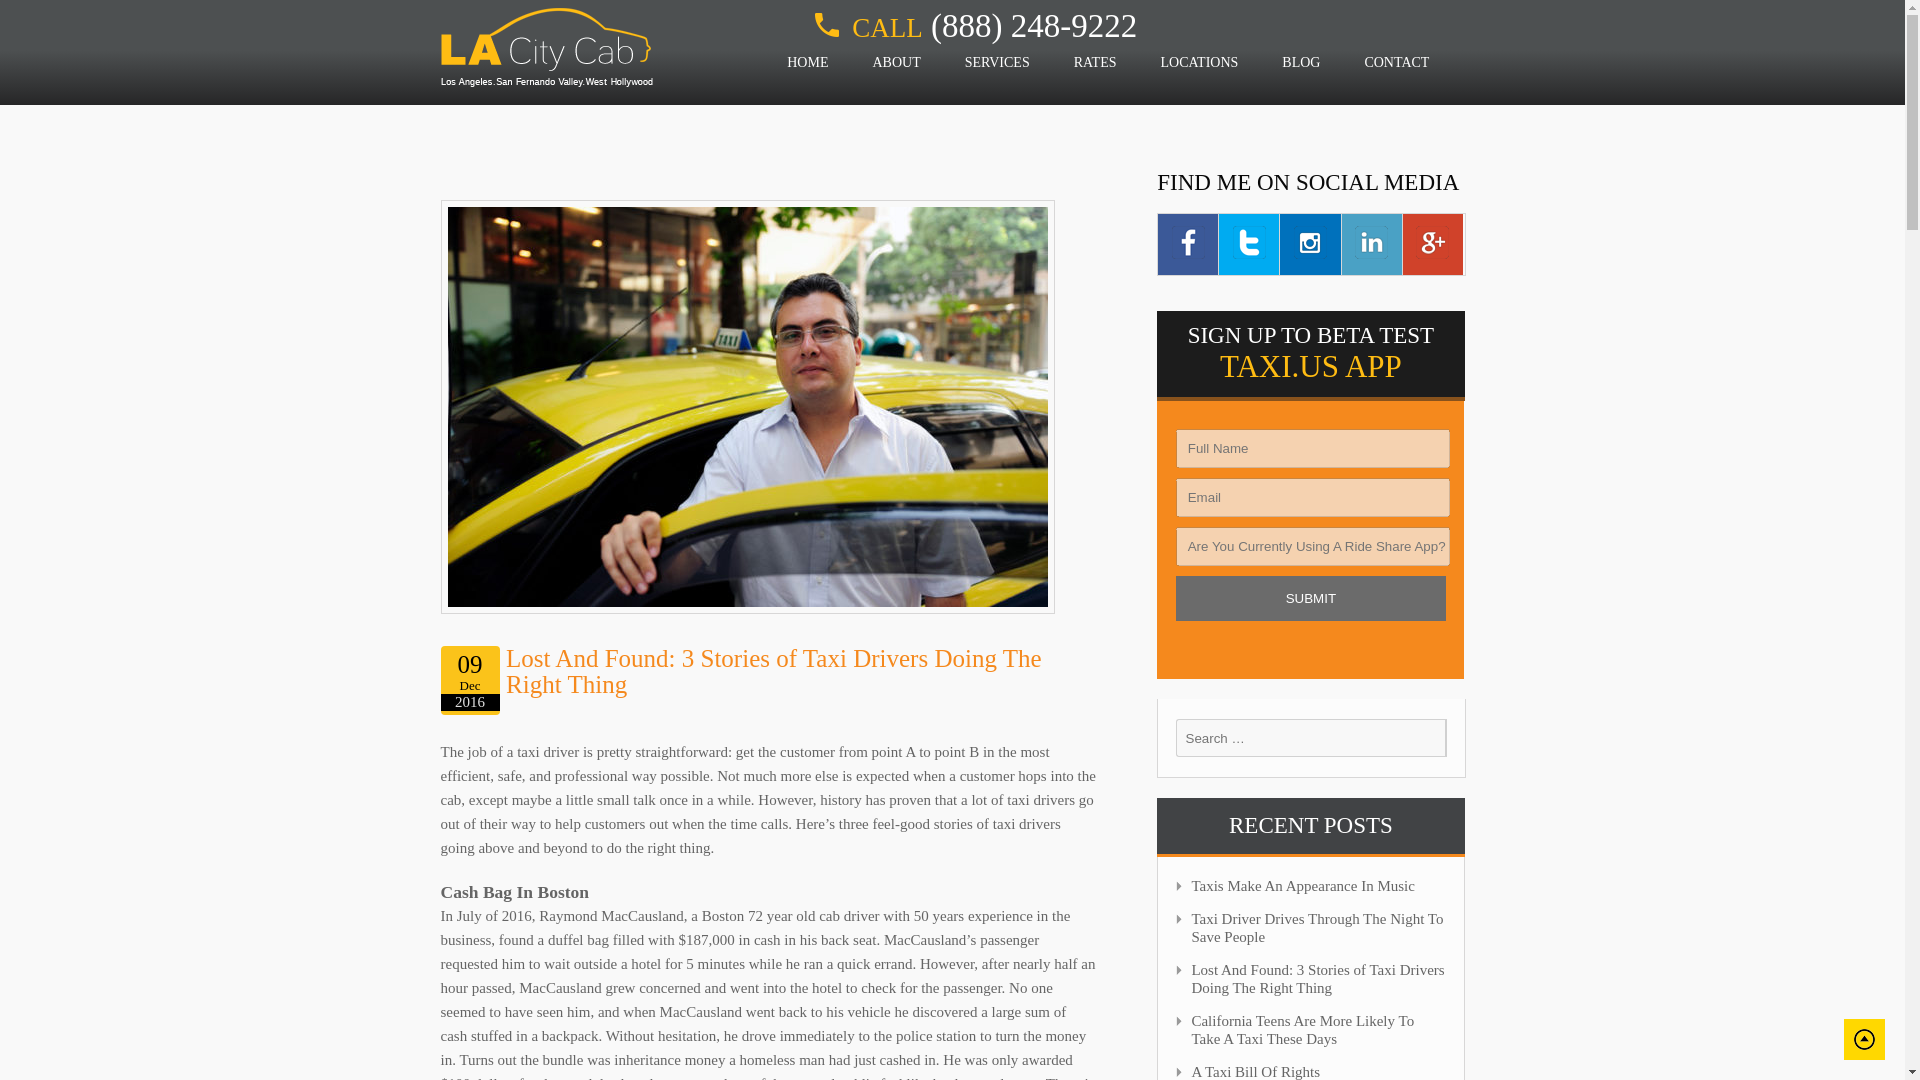 This screenshot has height=1080, width=1920. I want to click on RATES, so click(1095, 63).